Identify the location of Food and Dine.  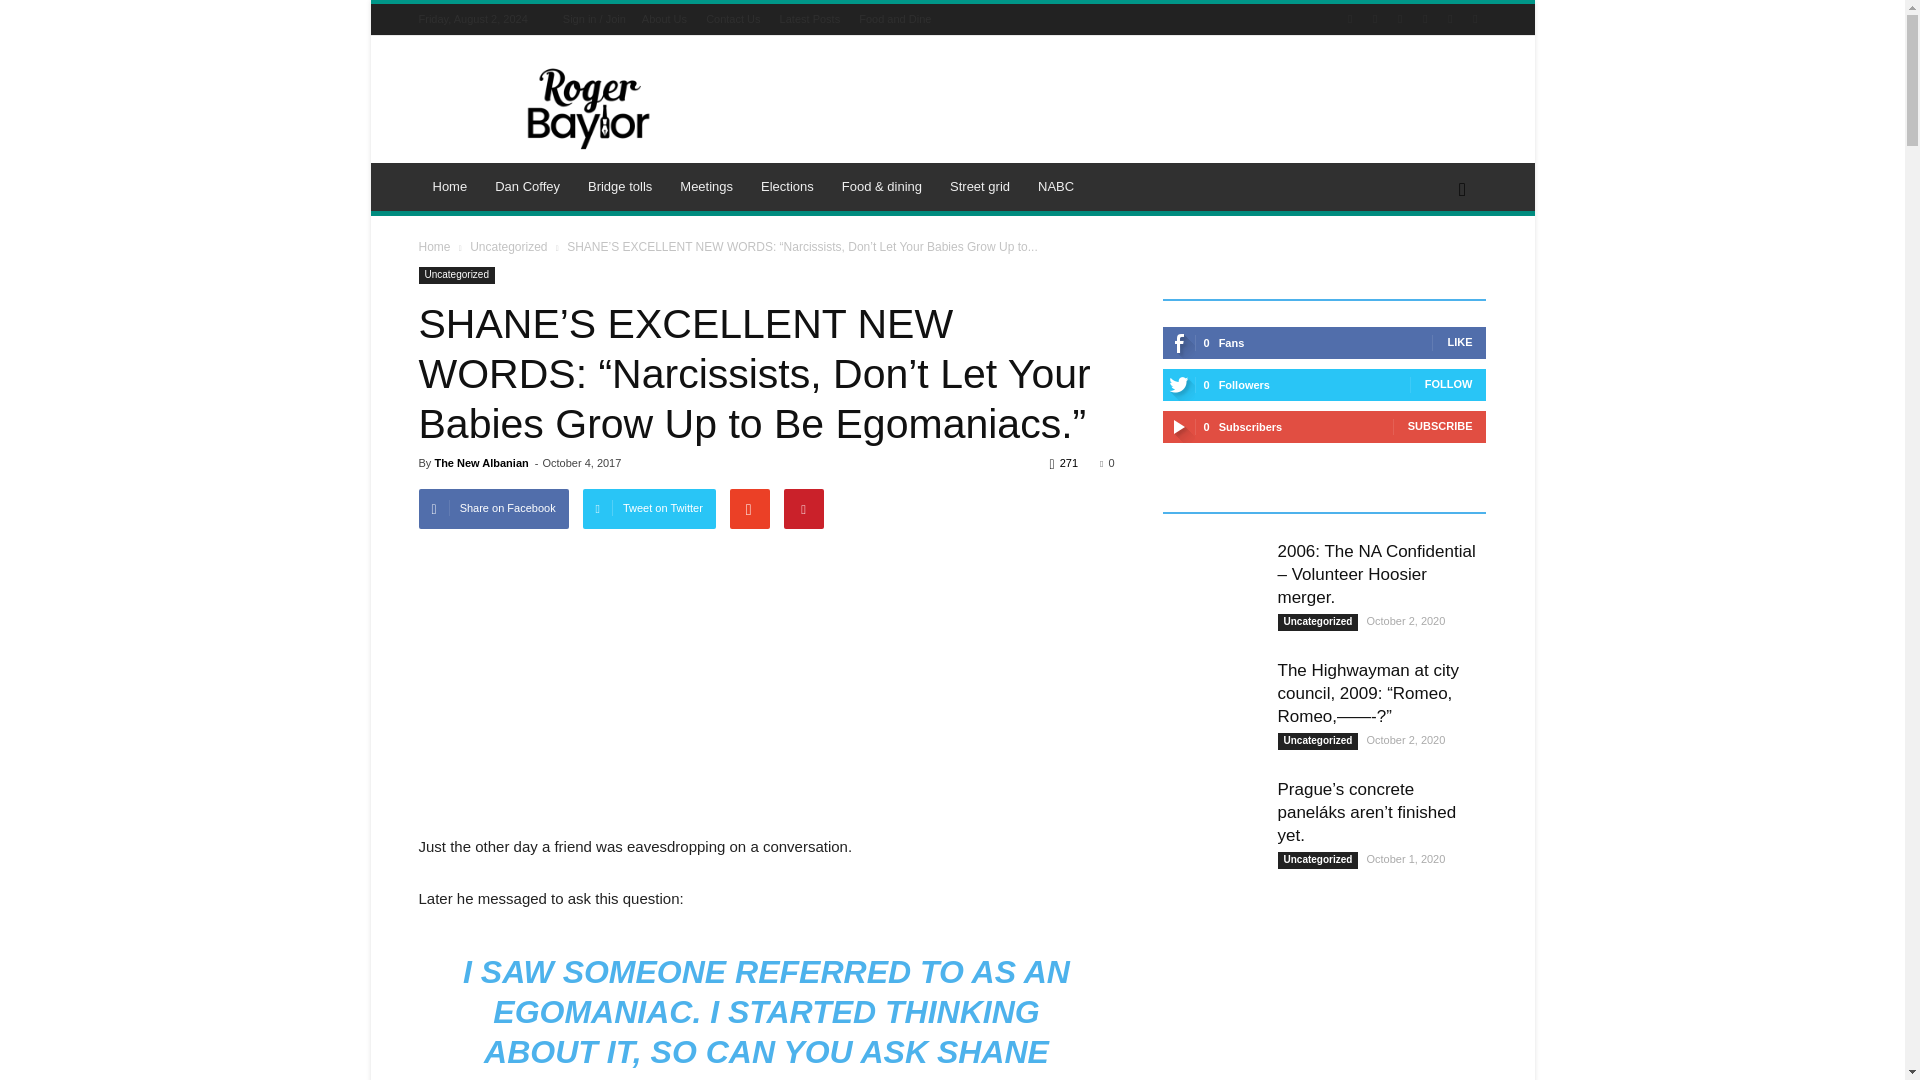
(894, 18).